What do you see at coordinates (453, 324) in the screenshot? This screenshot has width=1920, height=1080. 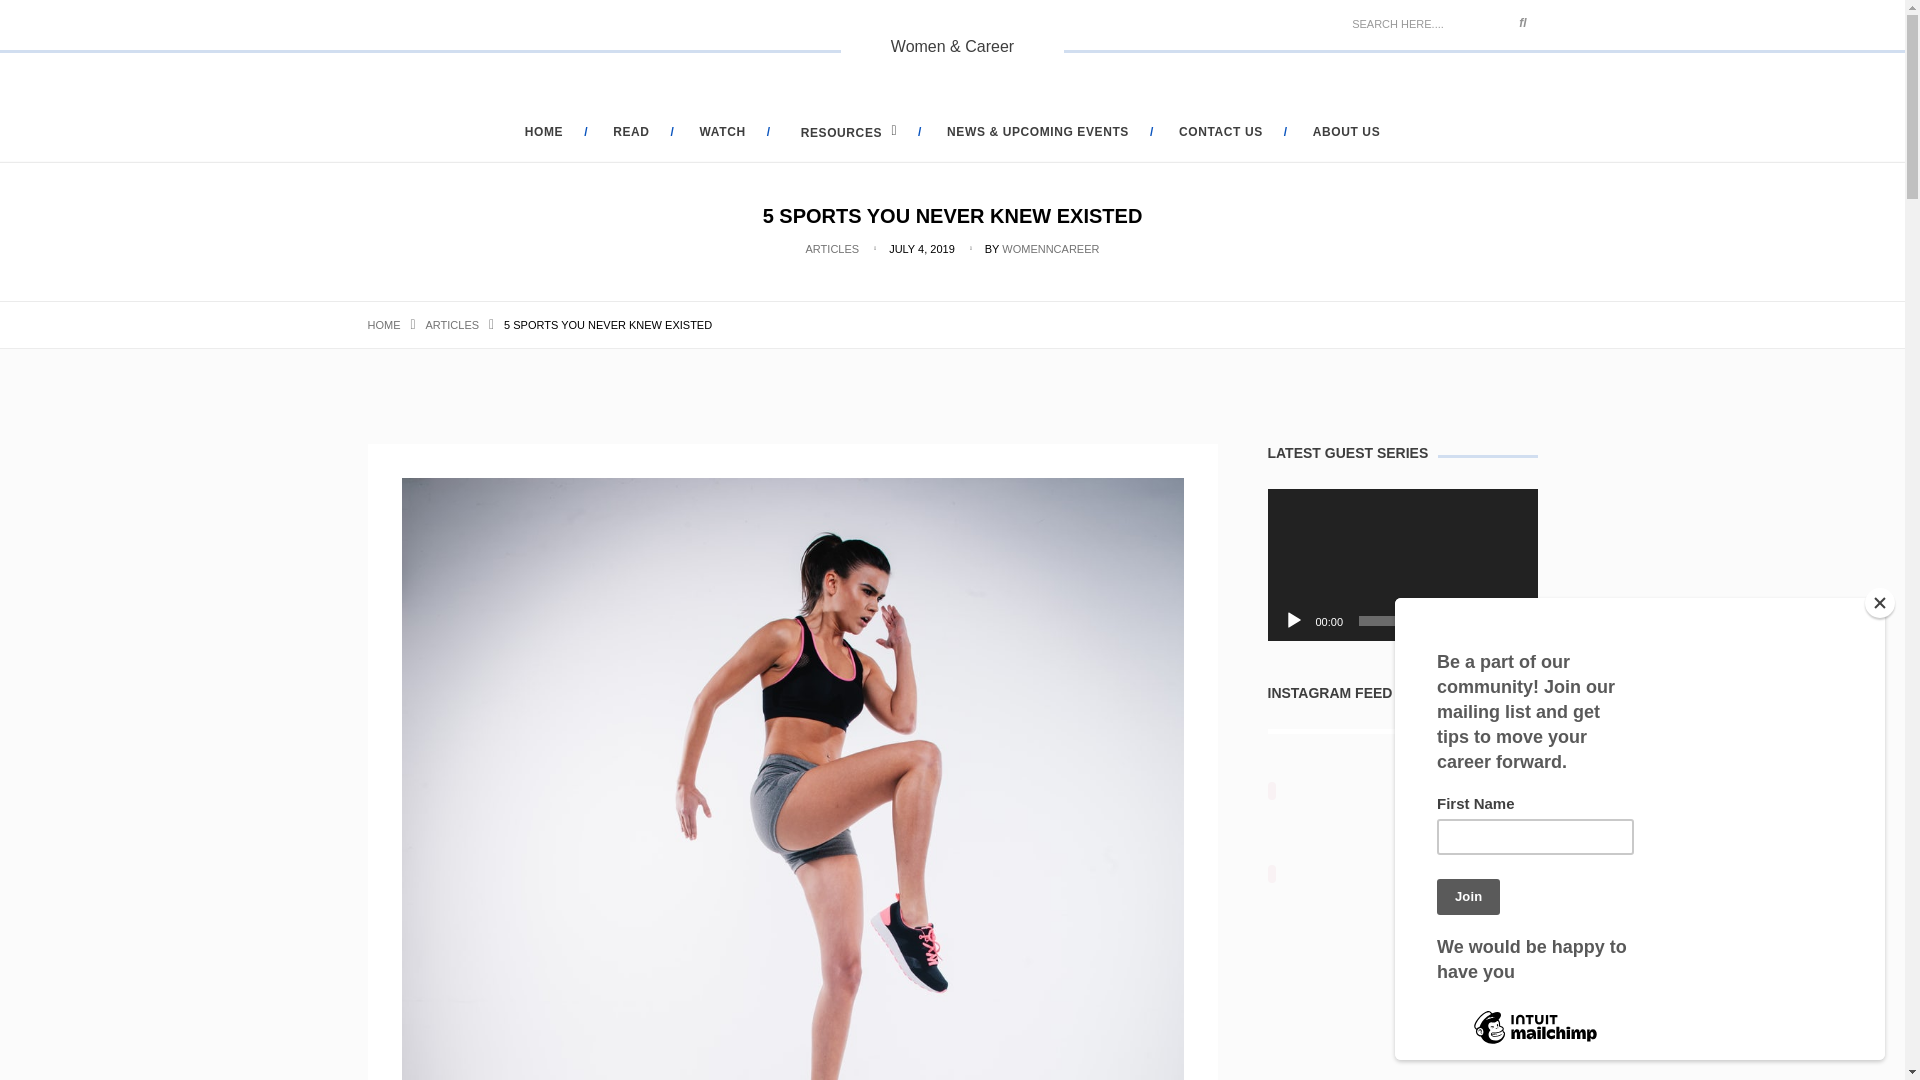 I see `articles` at bounding box center [453, 324].